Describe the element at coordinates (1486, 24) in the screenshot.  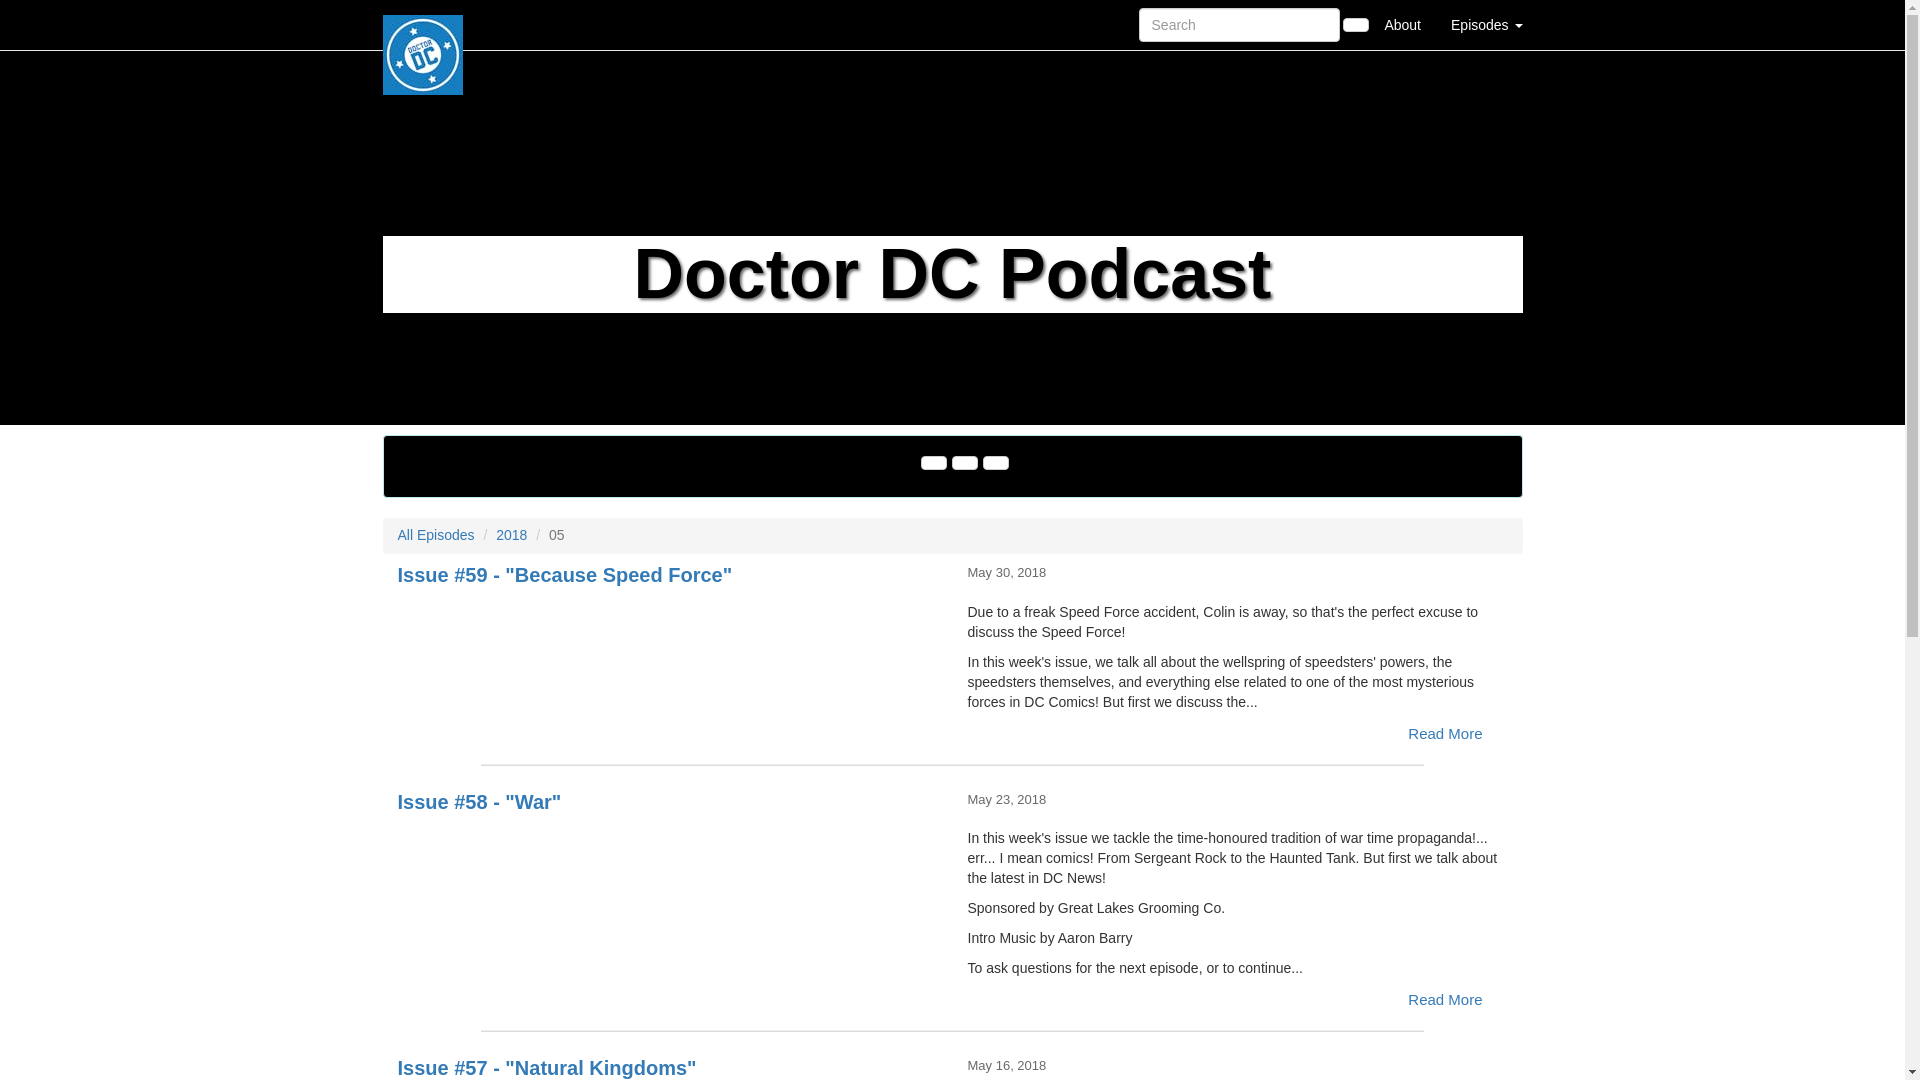
I see `Episodes` at that location.